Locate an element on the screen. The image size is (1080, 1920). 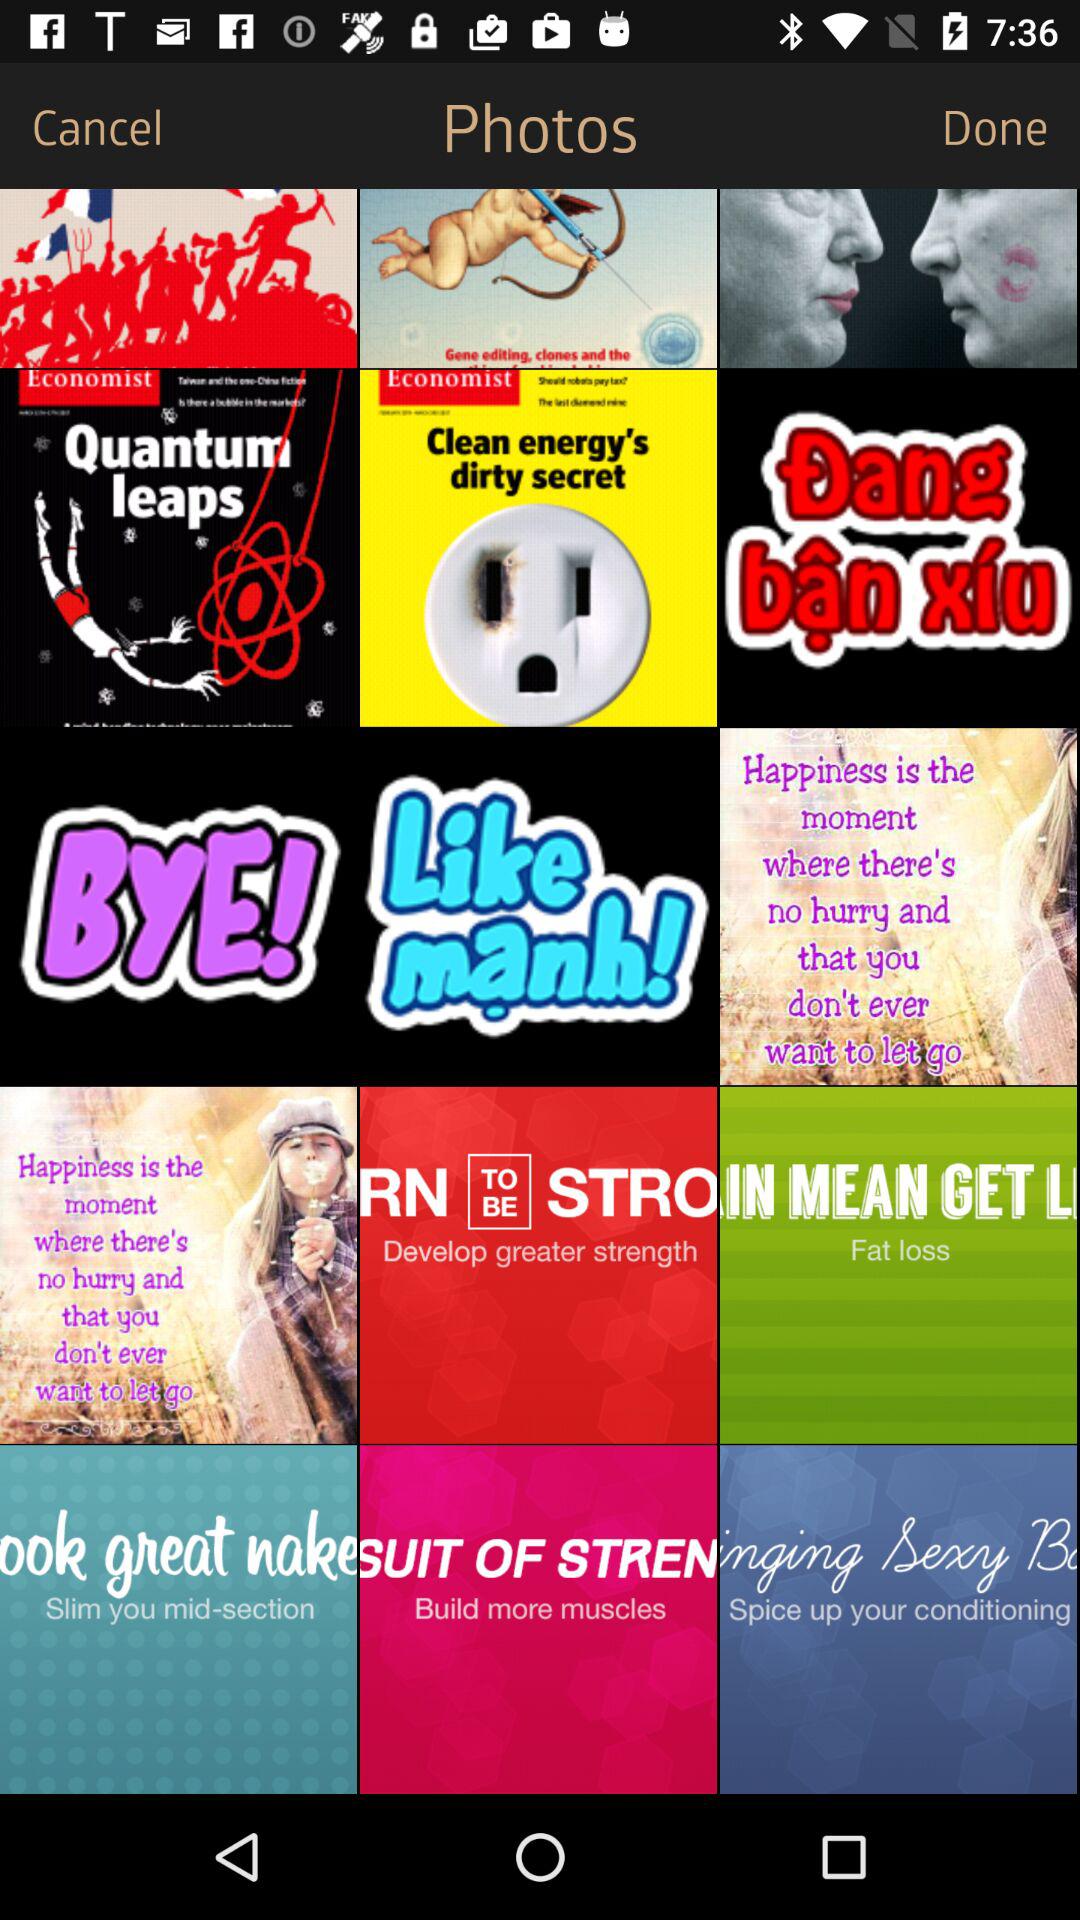
turn off the done item is located at coordinates (1010, 126).